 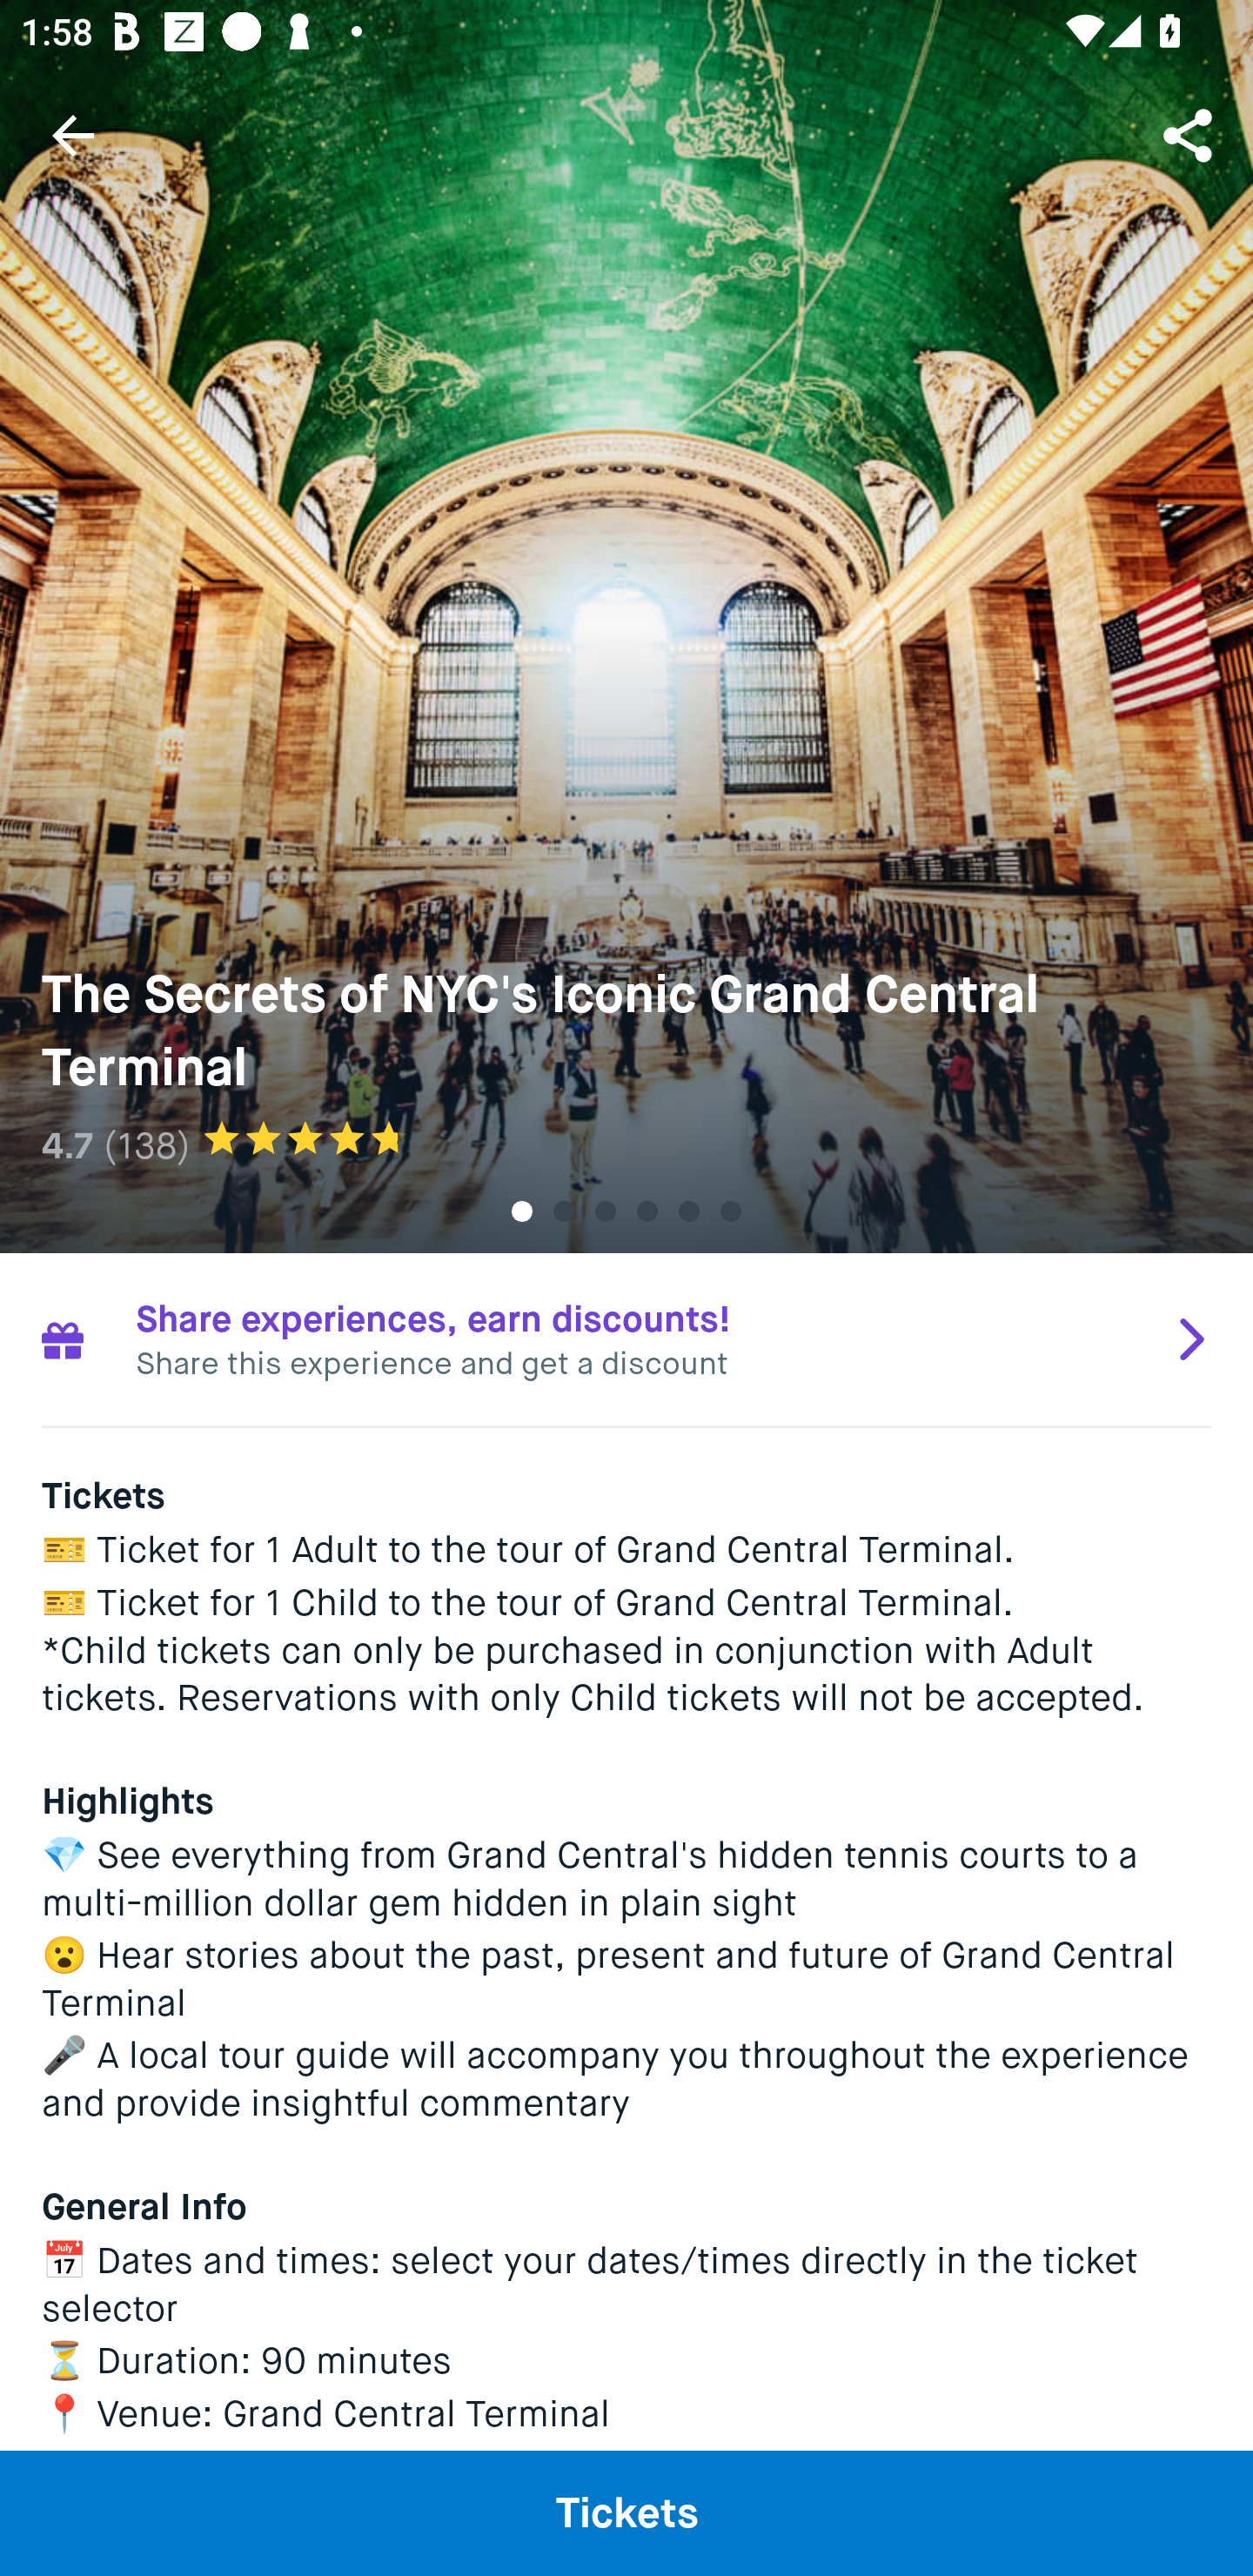 I want to click on Share, so click(x=1190, y=134).